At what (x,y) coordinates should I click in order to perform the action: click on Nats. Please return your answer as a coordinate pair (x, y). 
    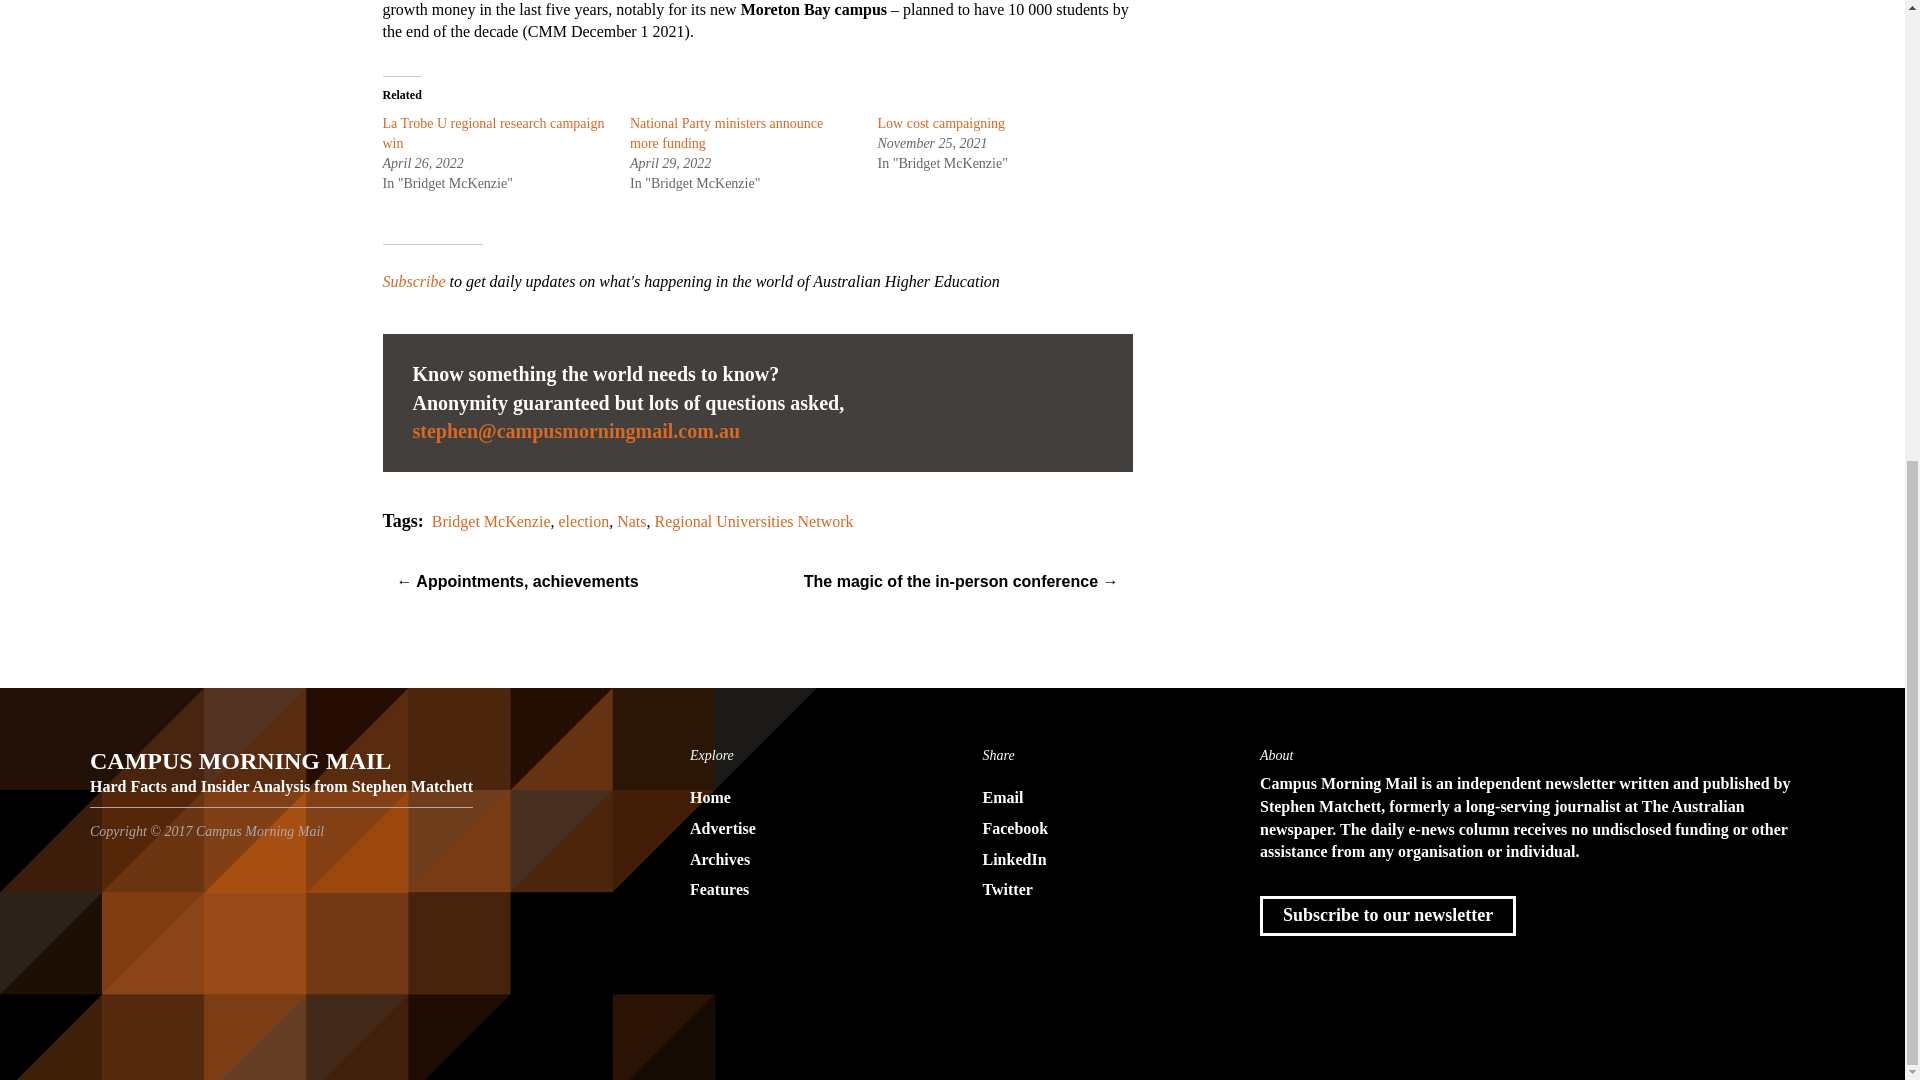
    Looking at the image, I should click on (630, 522).